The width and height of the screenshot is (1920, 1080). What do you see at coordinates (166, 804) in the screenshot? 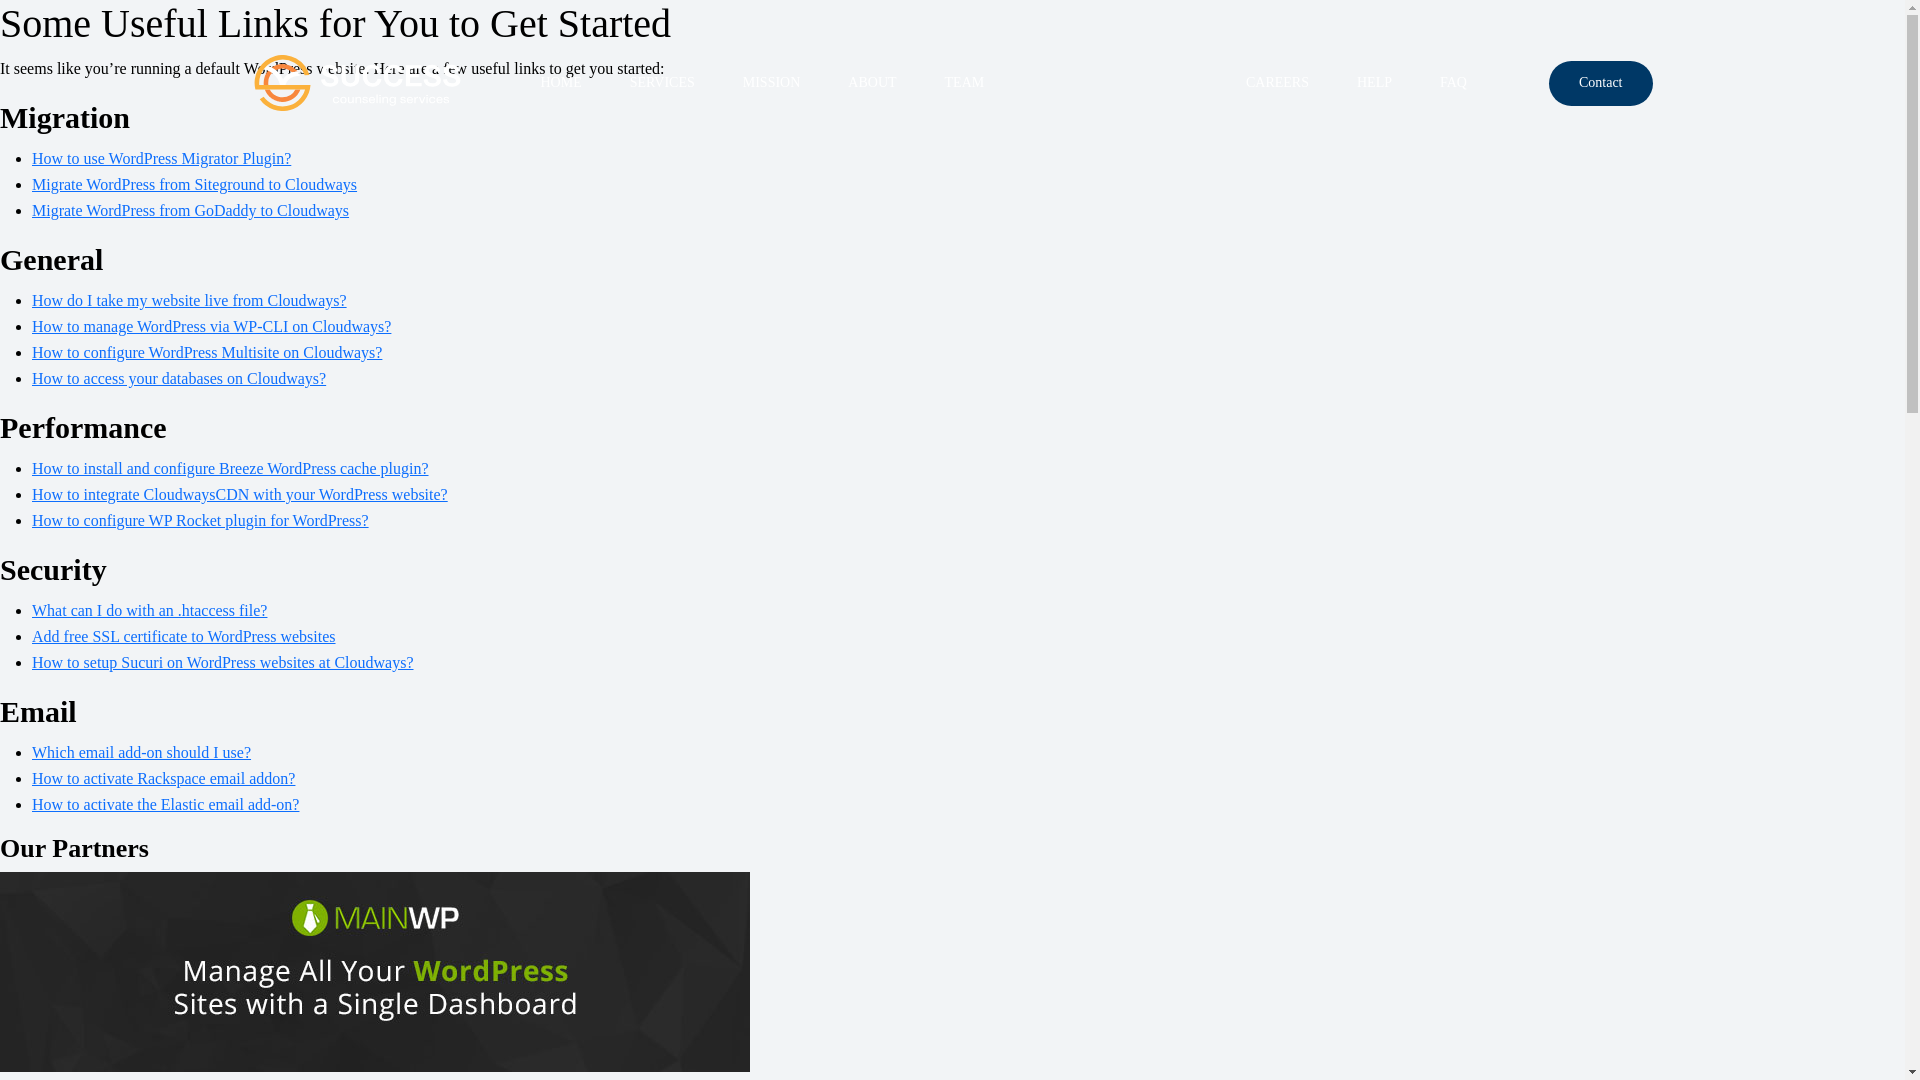
I see `How to activate the Elastic email add-on?` at bounding box center [166, 804].